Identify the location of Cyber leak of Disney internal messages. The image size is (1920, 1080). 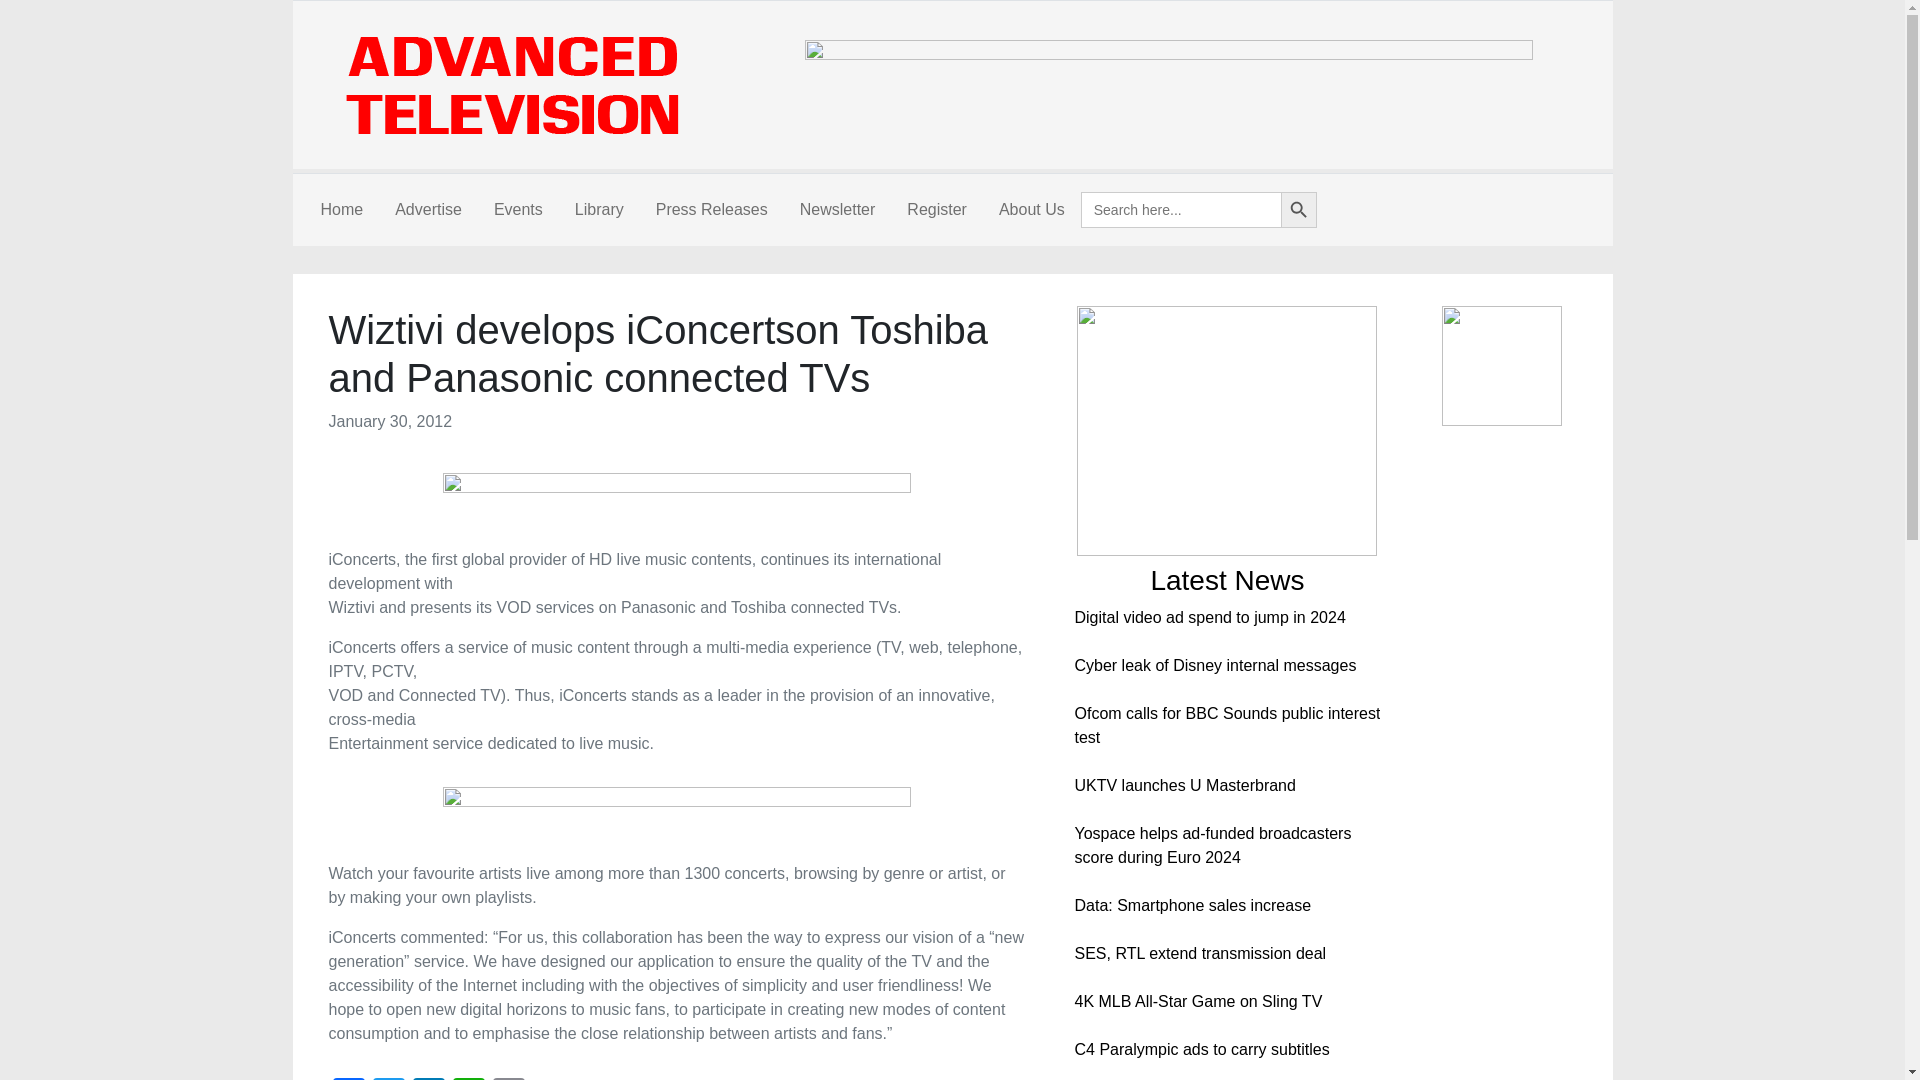
(1214, 664).